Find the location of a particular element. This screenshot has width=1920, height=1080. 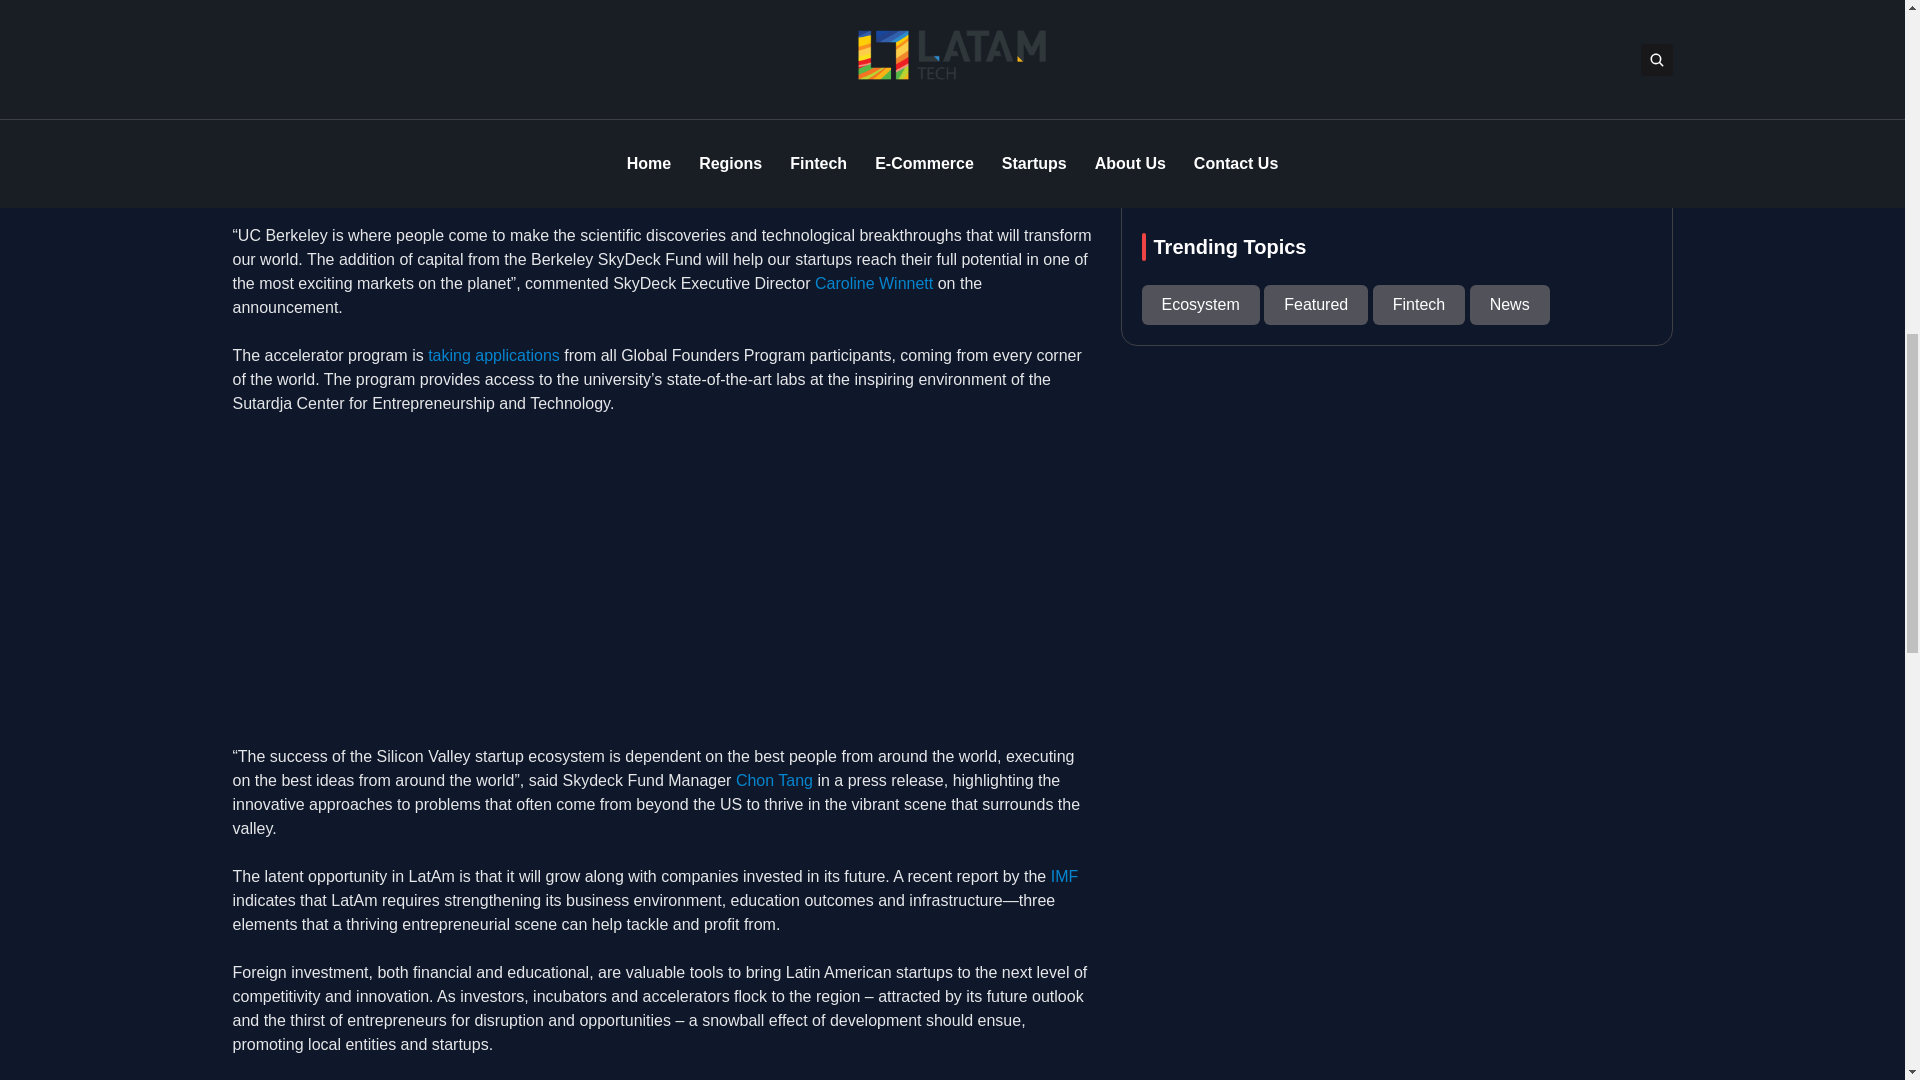

Wheel The World is located at coordinates (604, 163).